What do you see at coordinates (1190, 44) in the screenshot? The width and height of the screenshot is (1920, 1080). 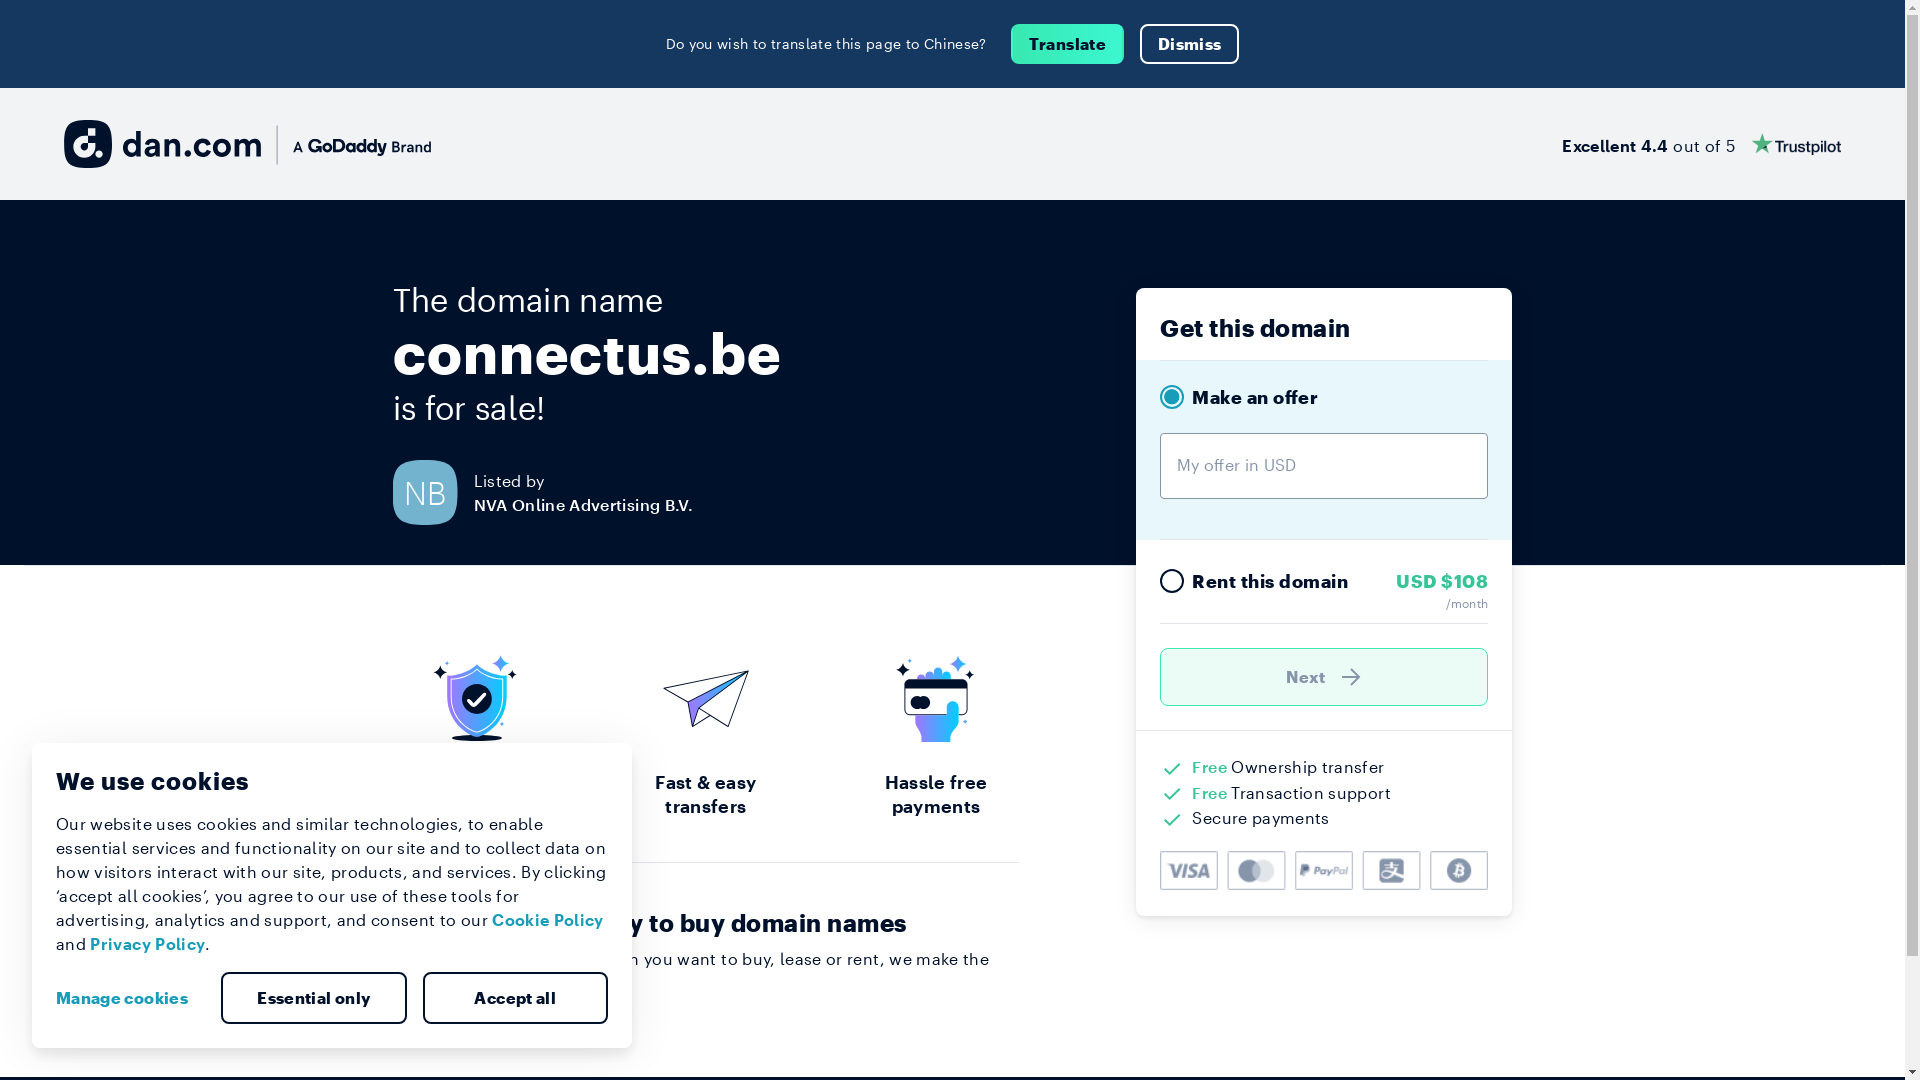 I see `Dismiss` at bounding box center [1190, 44].